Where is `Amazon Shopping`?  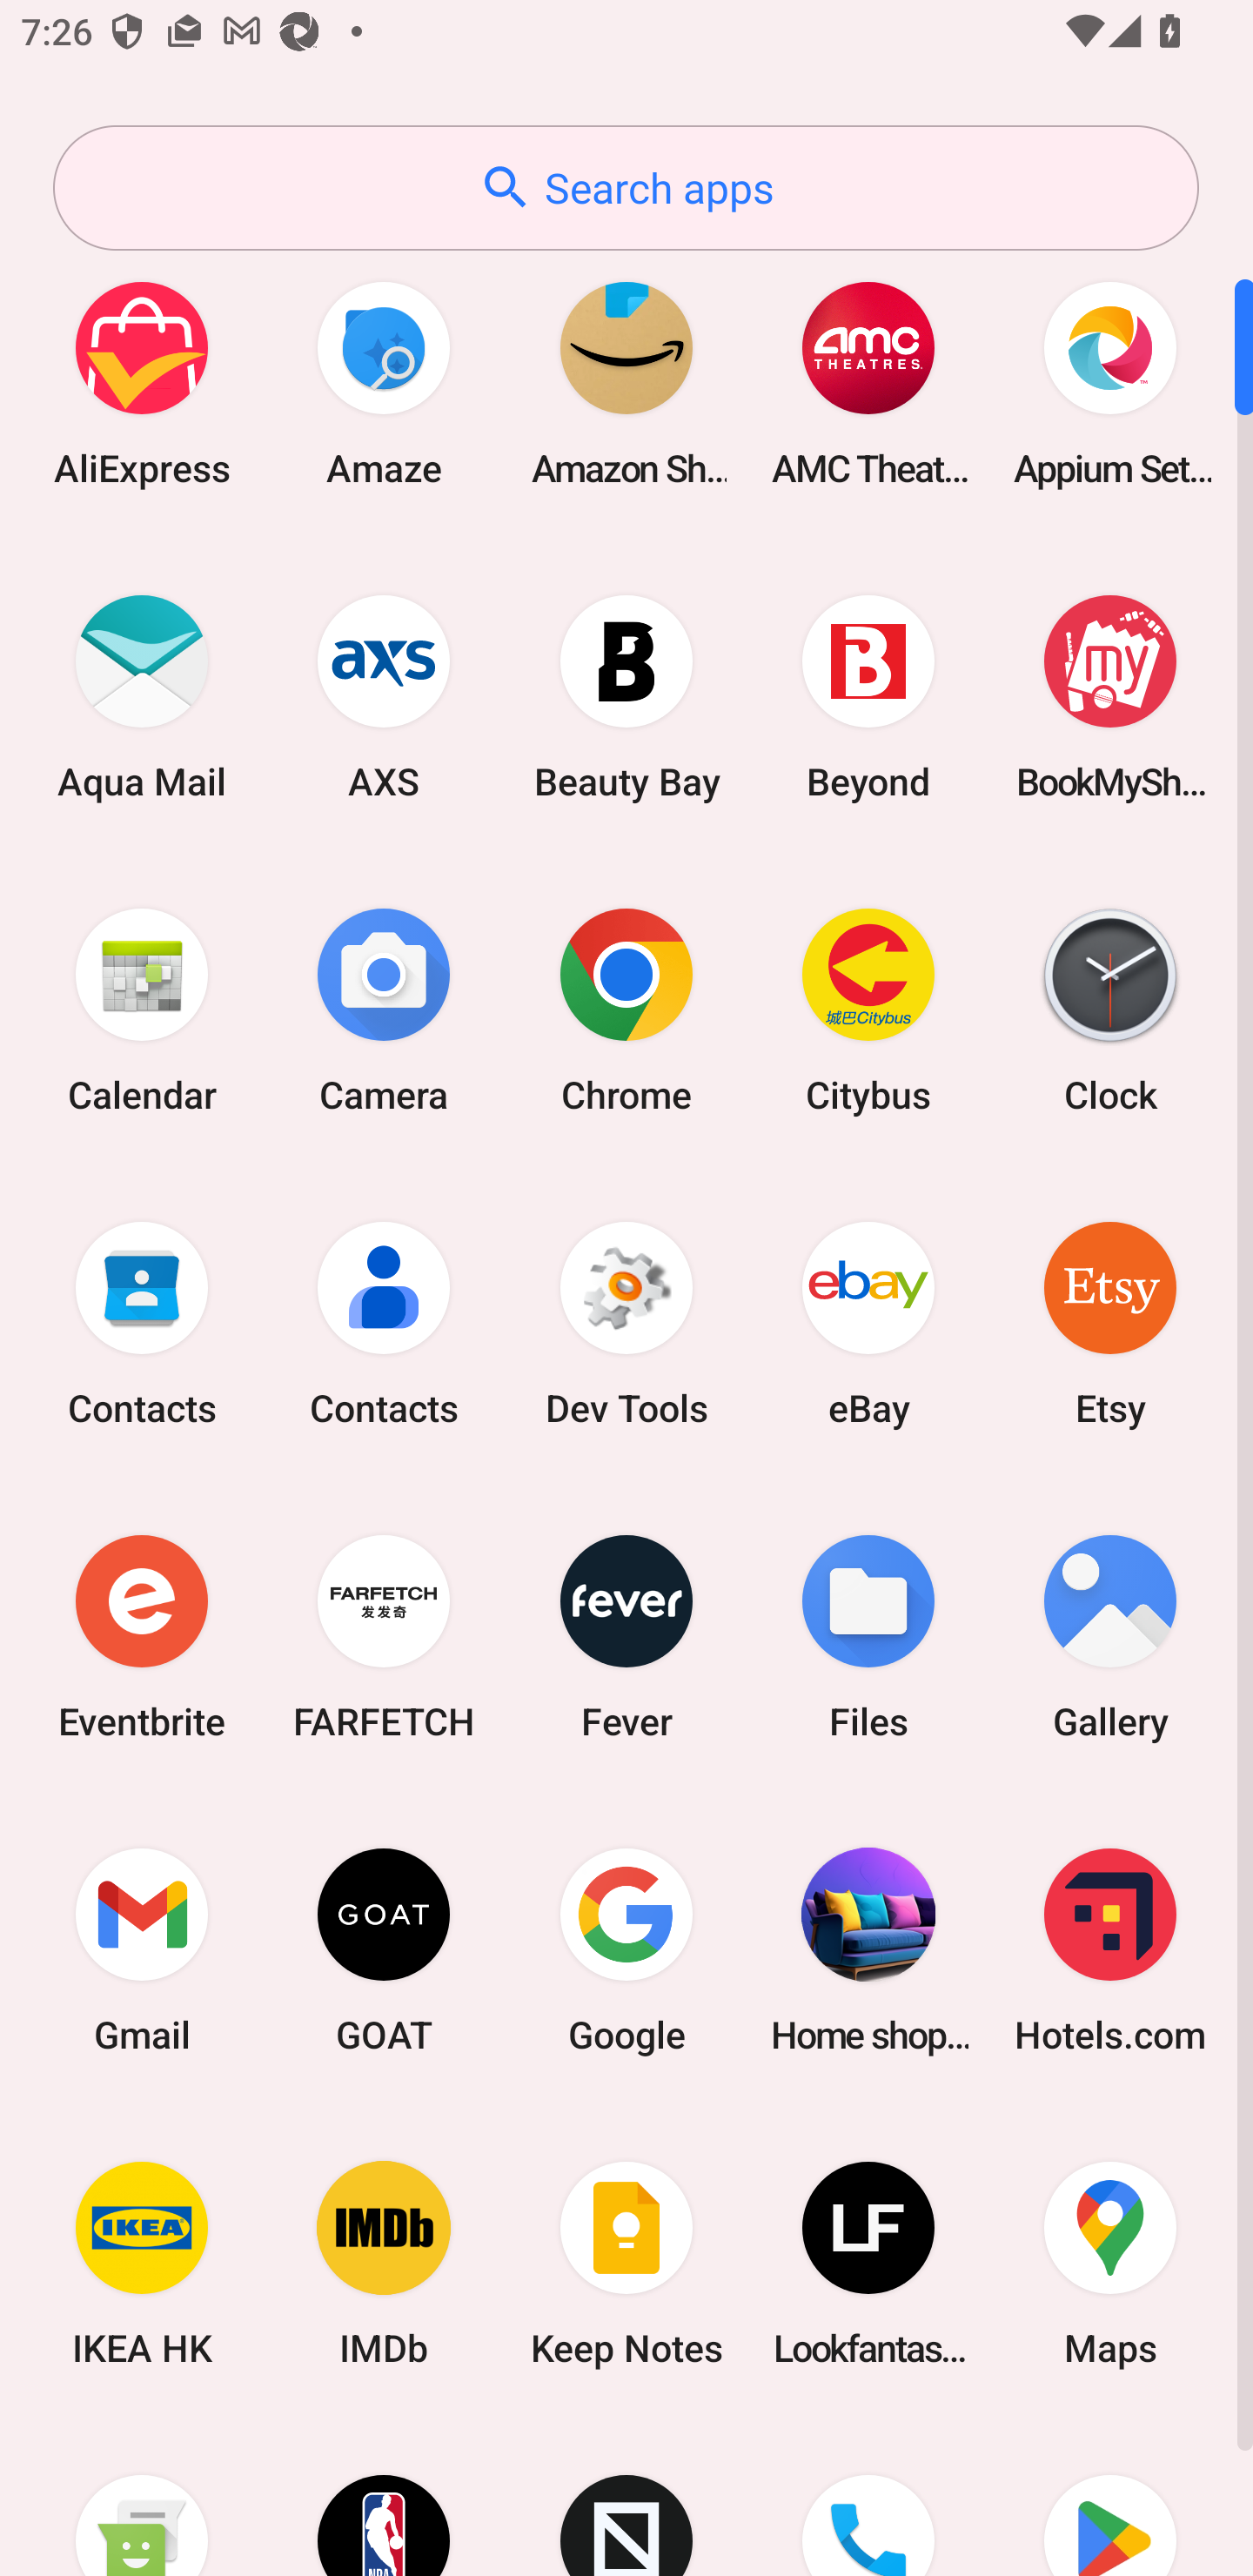 Amazon Shopping is located at coordinates (626, 383).